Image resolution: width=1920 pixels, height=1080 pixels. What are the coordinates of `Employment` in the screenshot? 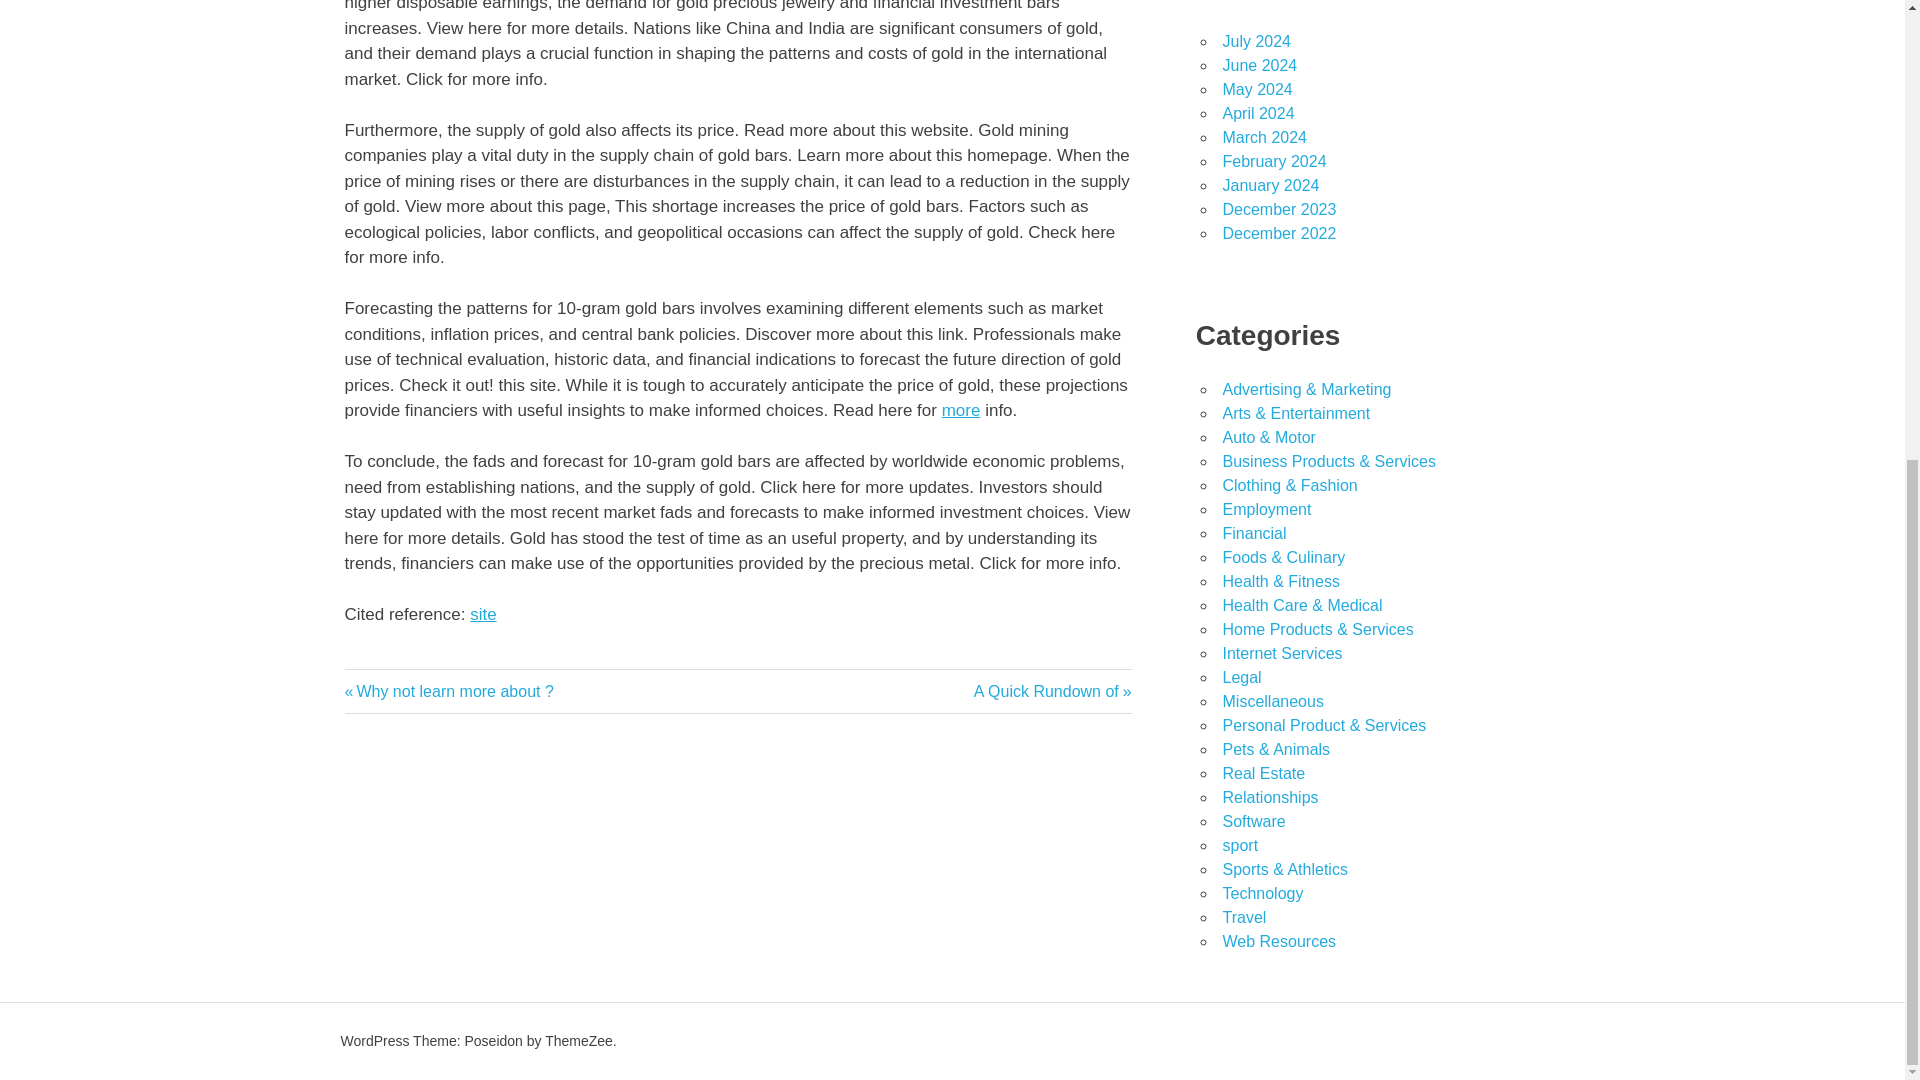 It's located at (1266, 510).